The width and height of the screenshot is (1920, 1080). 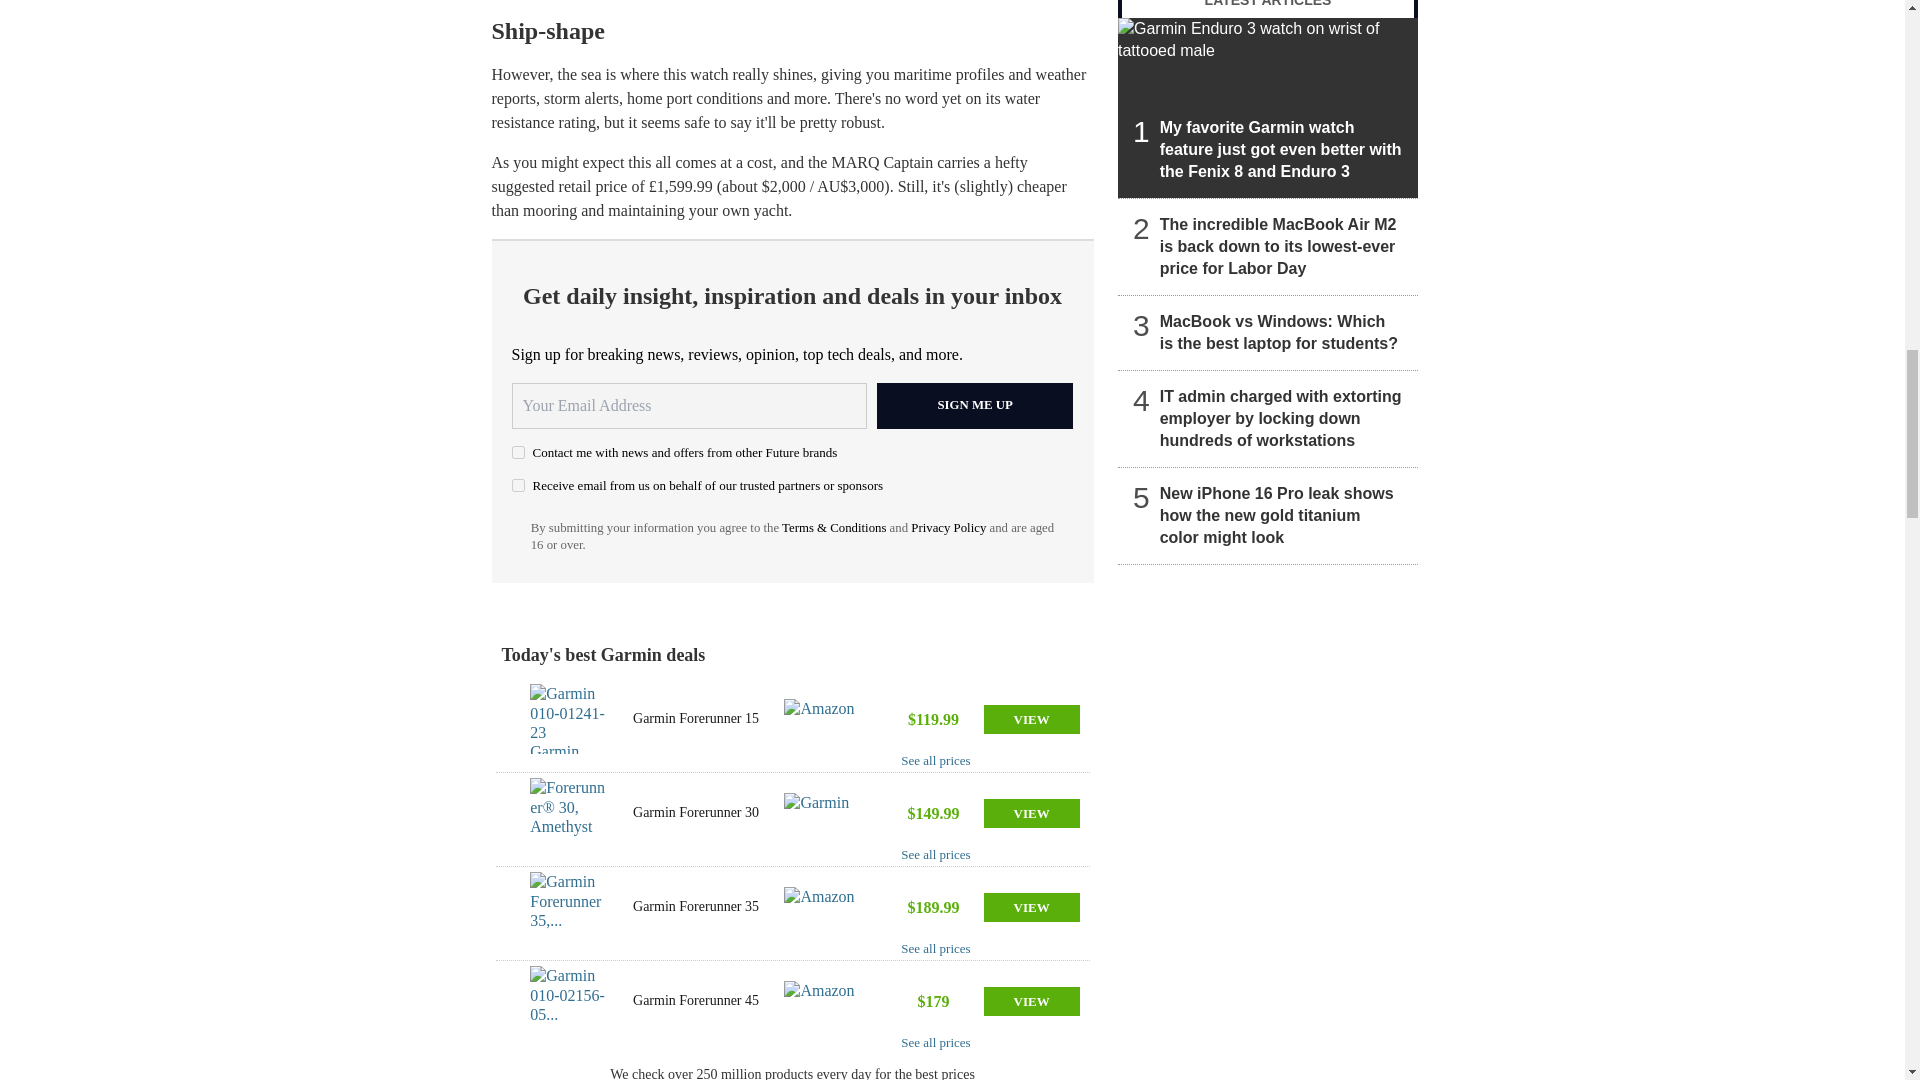 What do you see at coordinates (824, 1000) in the screenshot?
I see `Amazon` at bounding box center [824, 1000].